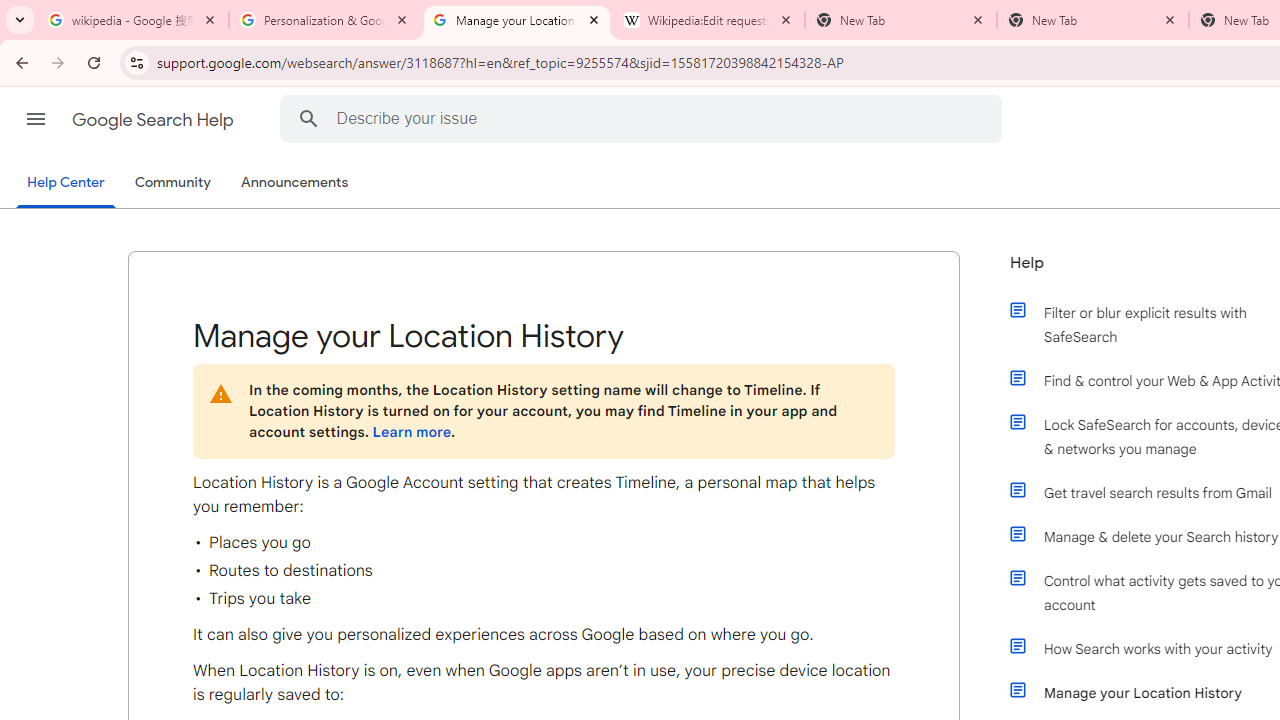 This screenshot has width=1280, height=720. Describe the element at coordinates (517, 20) in the screenshot. I see `Manage your Location History - Google Search Help` at that location.